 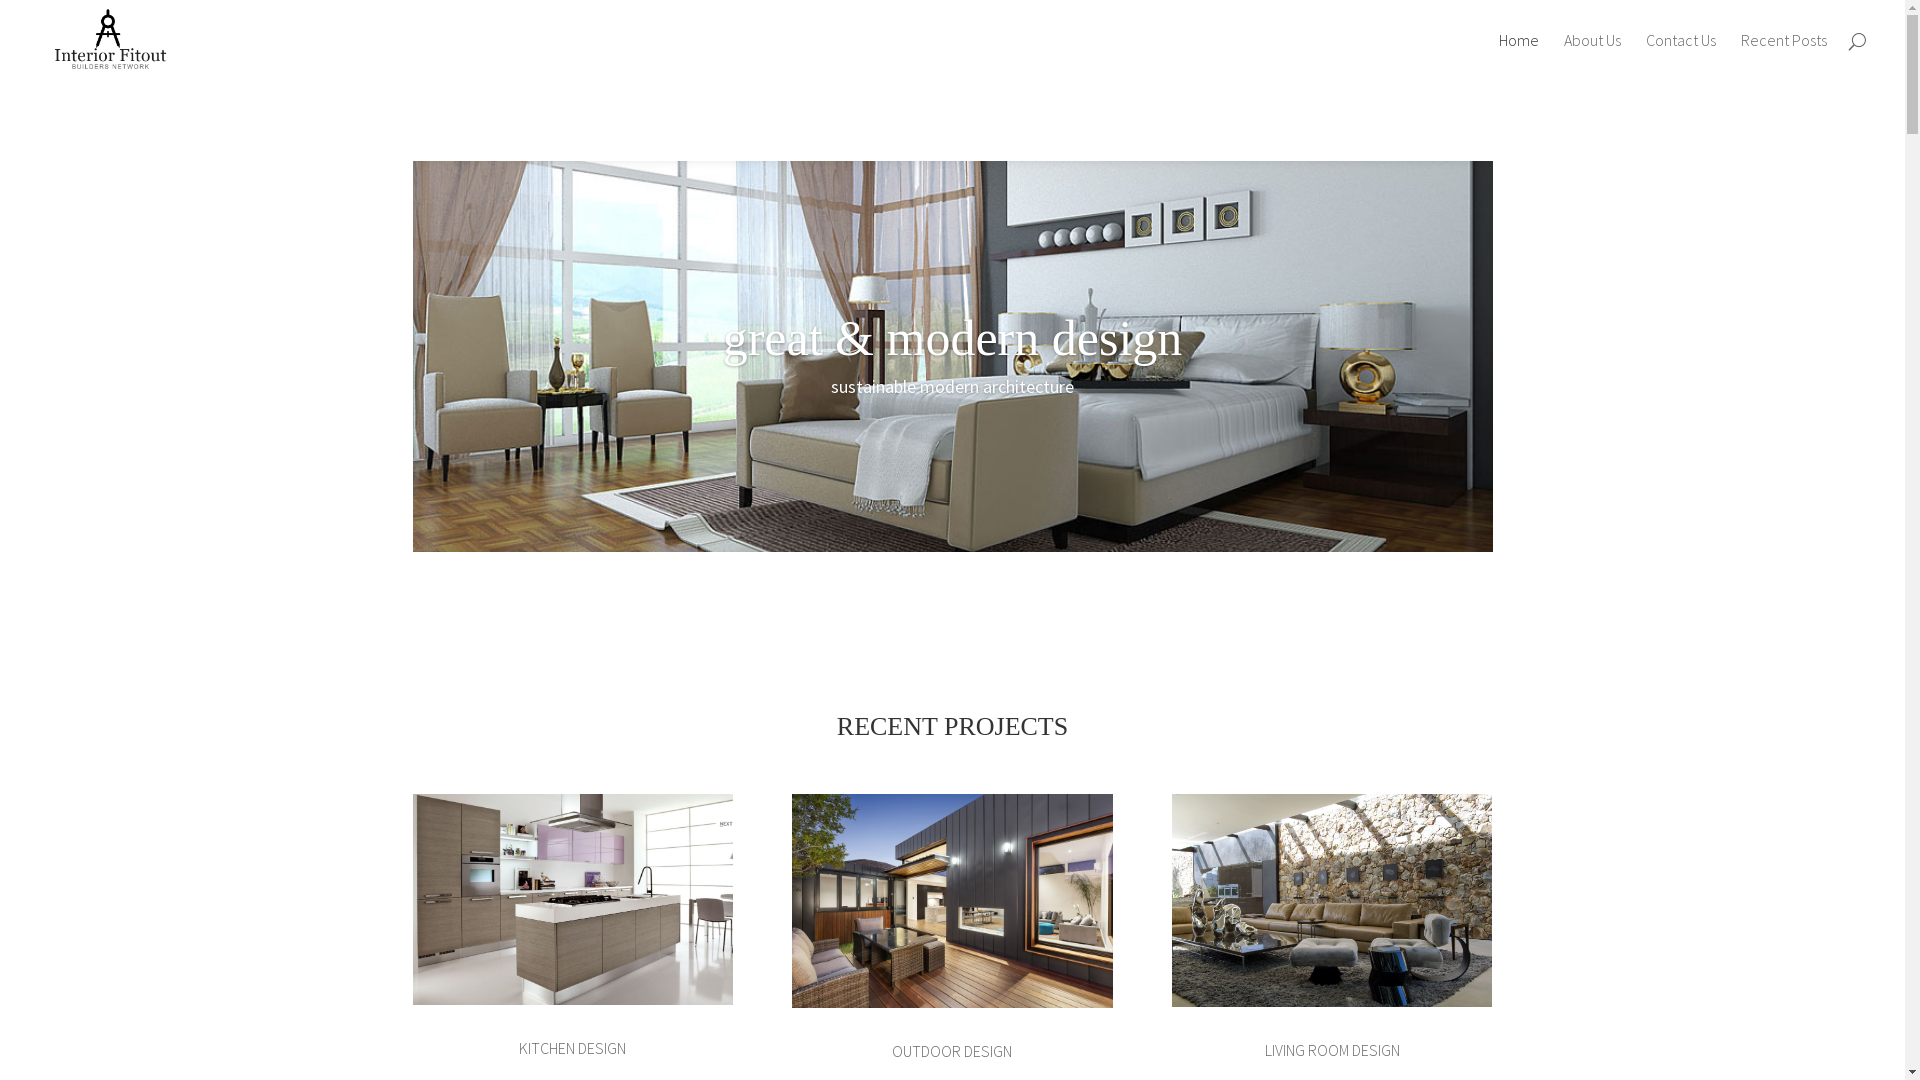 I want to click on Recent Posts, so click(x=1784, y=56).